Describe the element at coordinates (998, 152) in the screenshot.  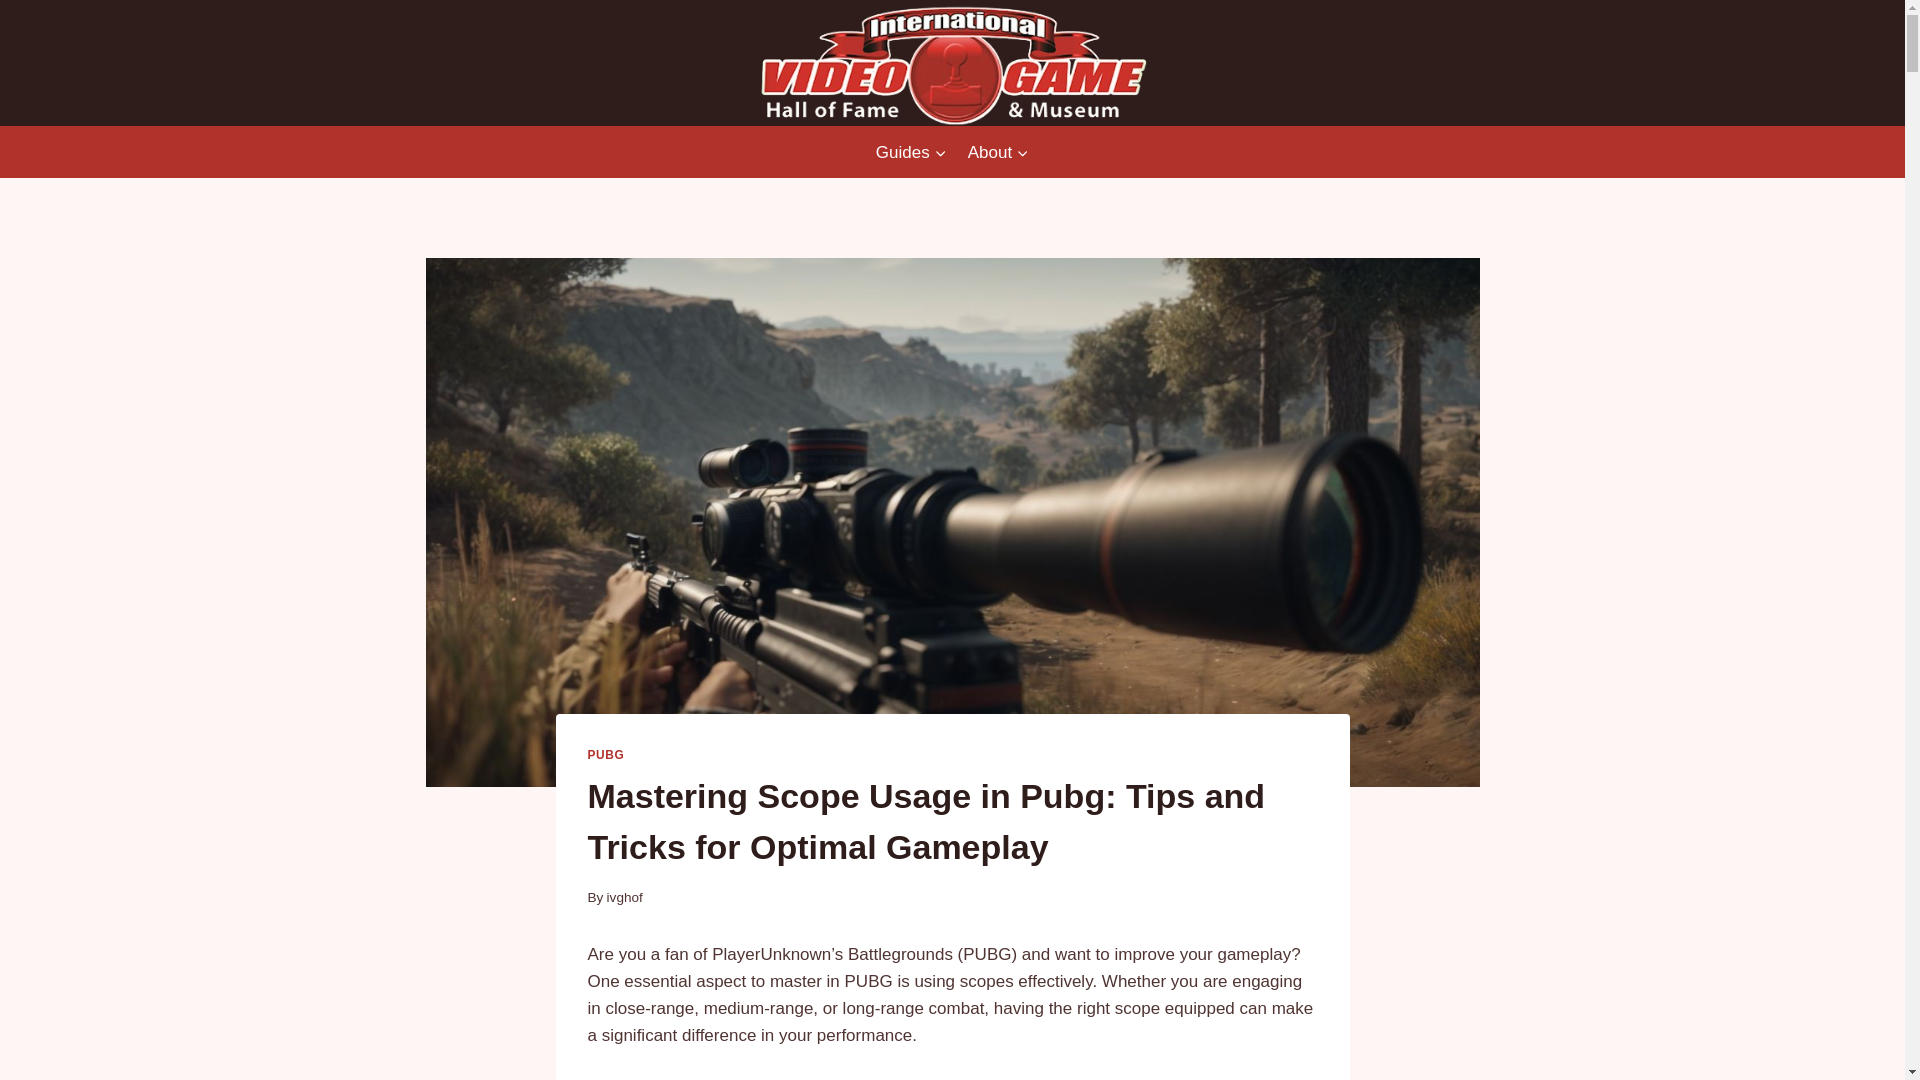
I see `About` at that location.